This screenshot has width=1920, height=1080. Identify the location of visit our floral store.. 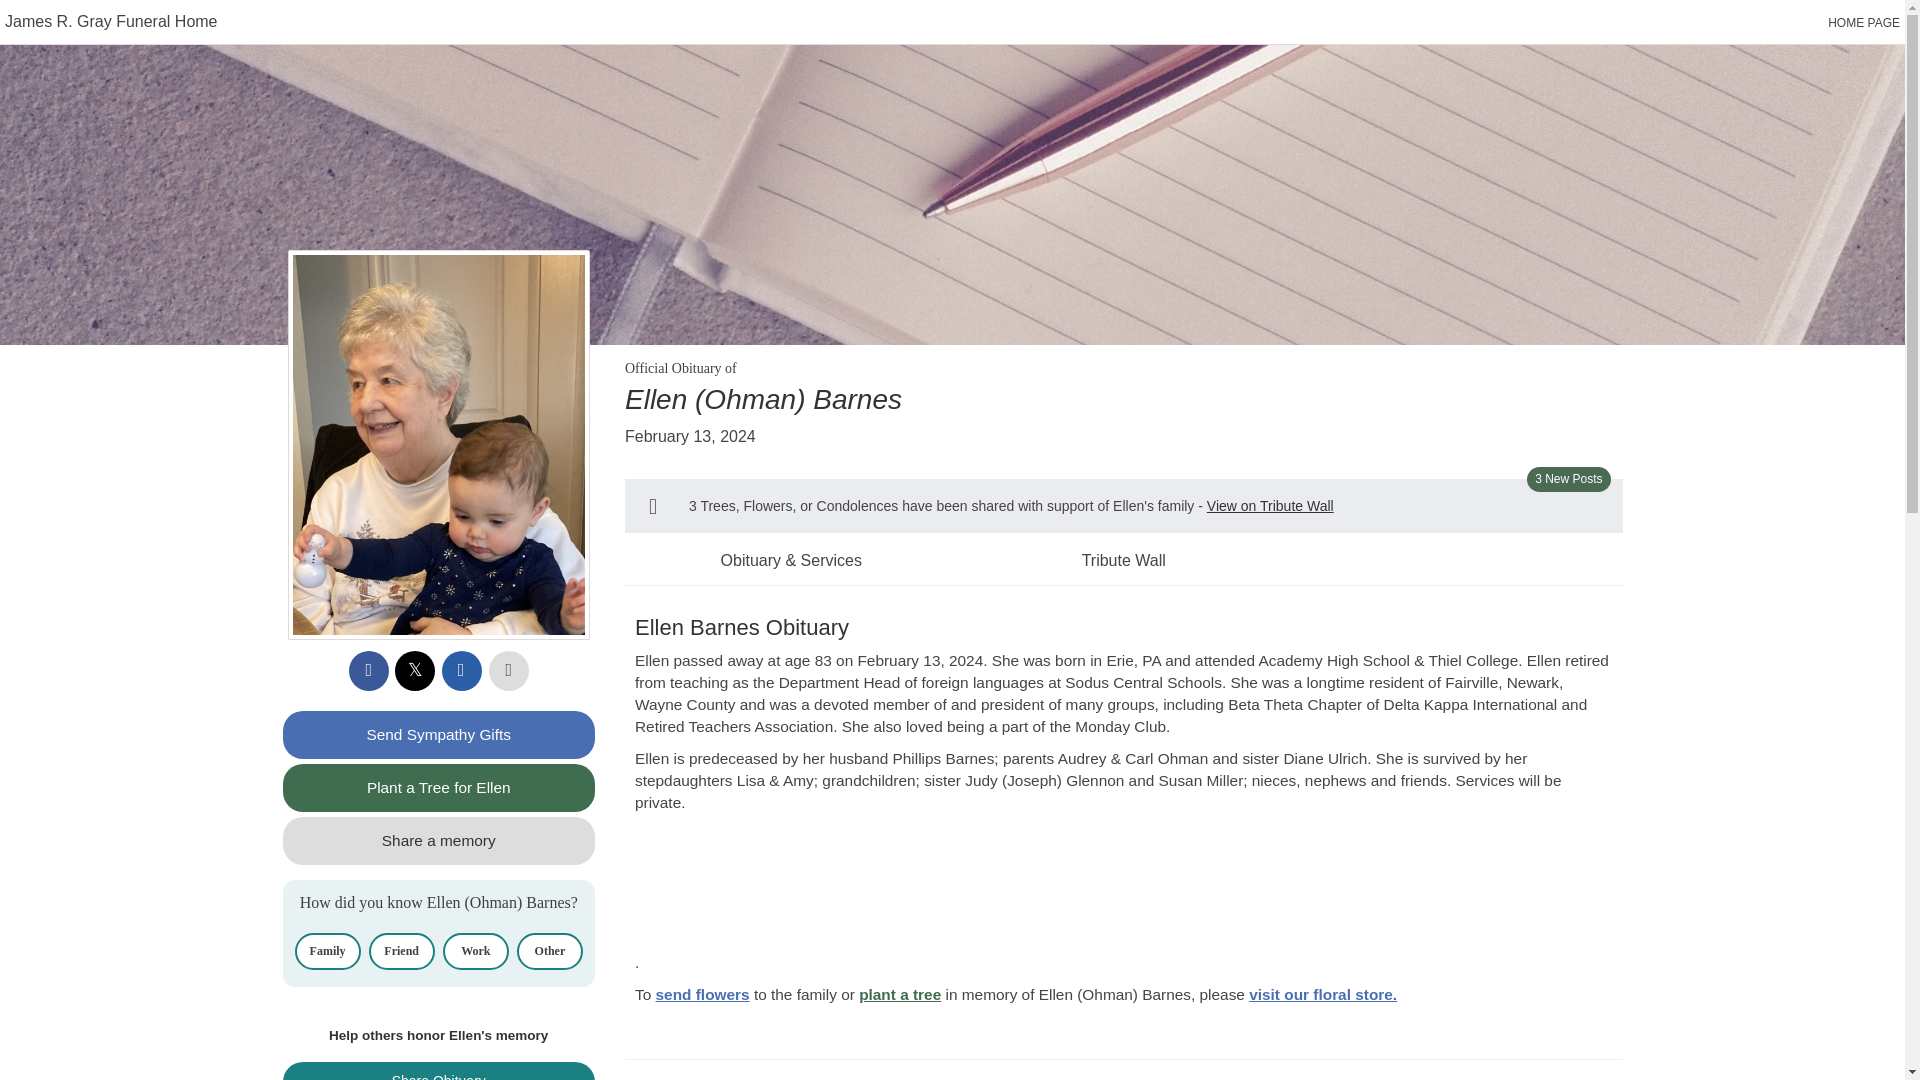
(1323, 994).